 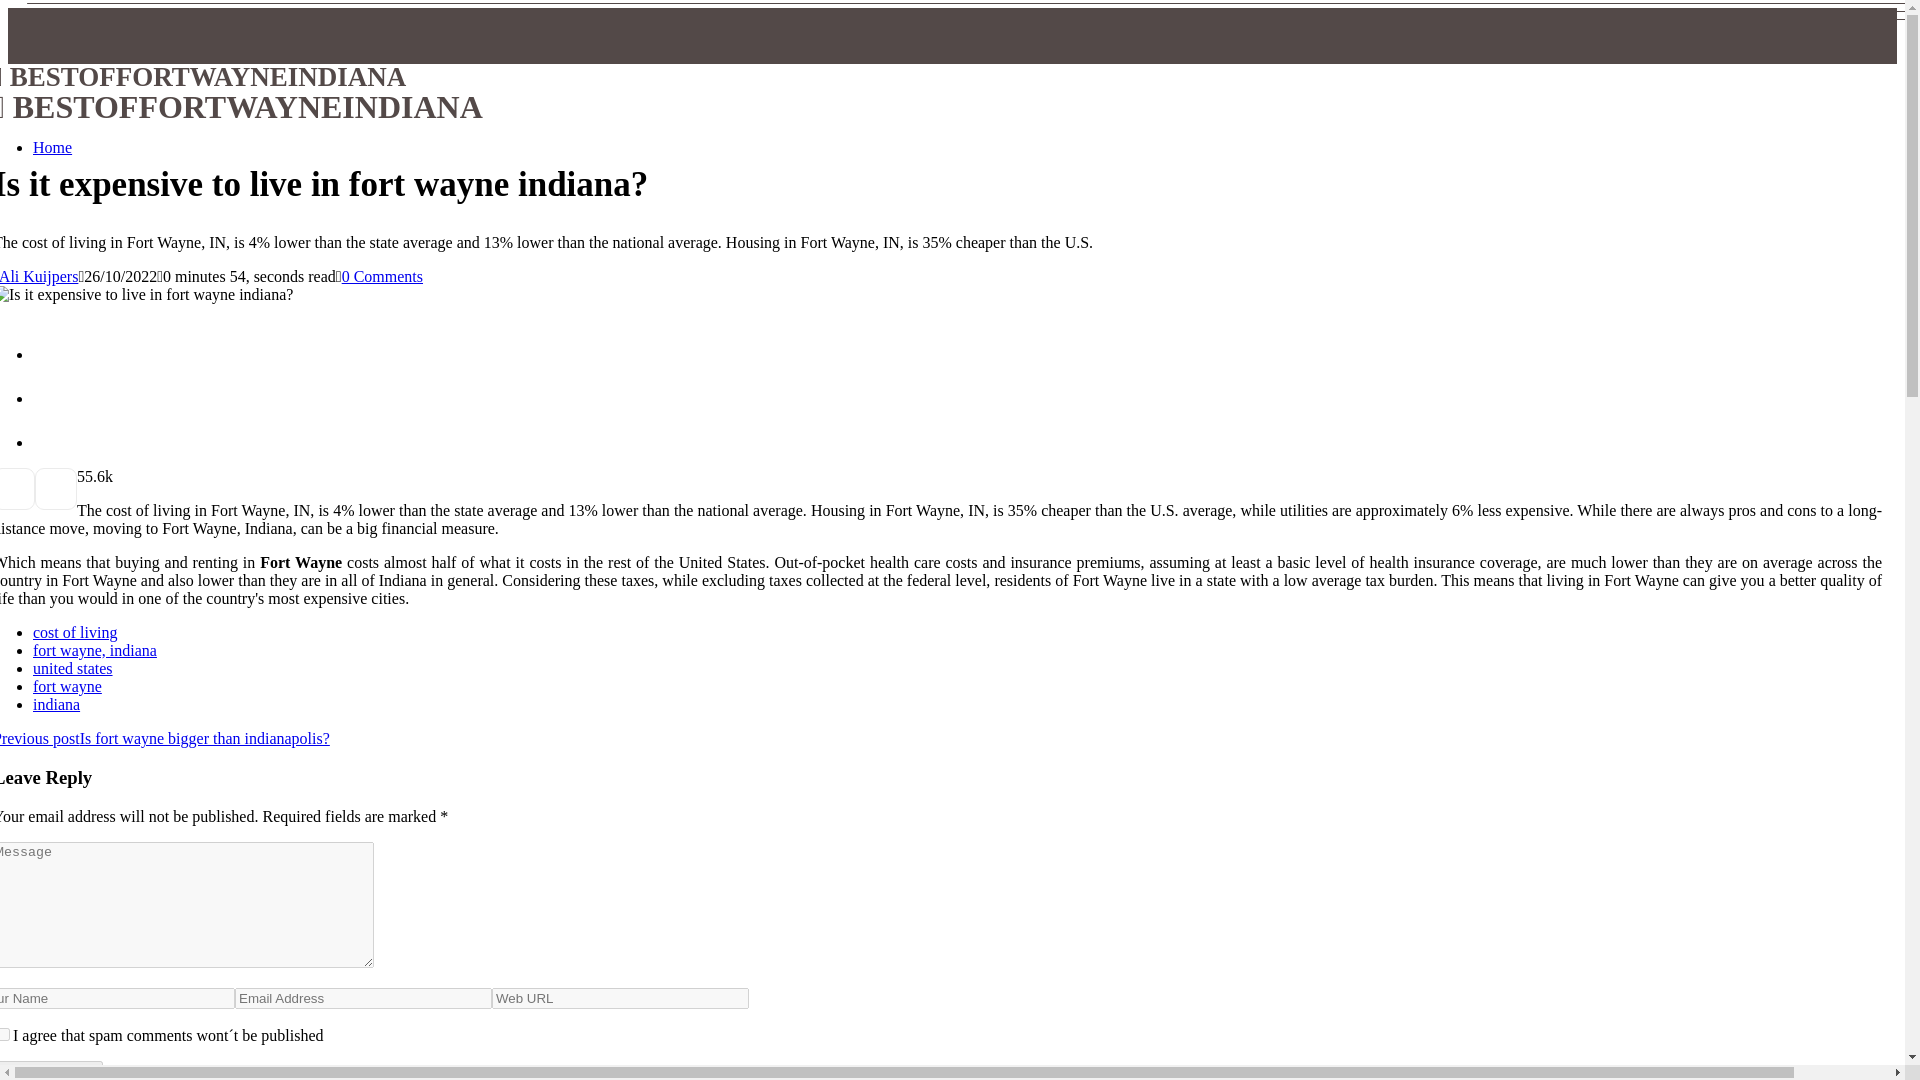 I want to click on 5, so click(x=80, y=476).